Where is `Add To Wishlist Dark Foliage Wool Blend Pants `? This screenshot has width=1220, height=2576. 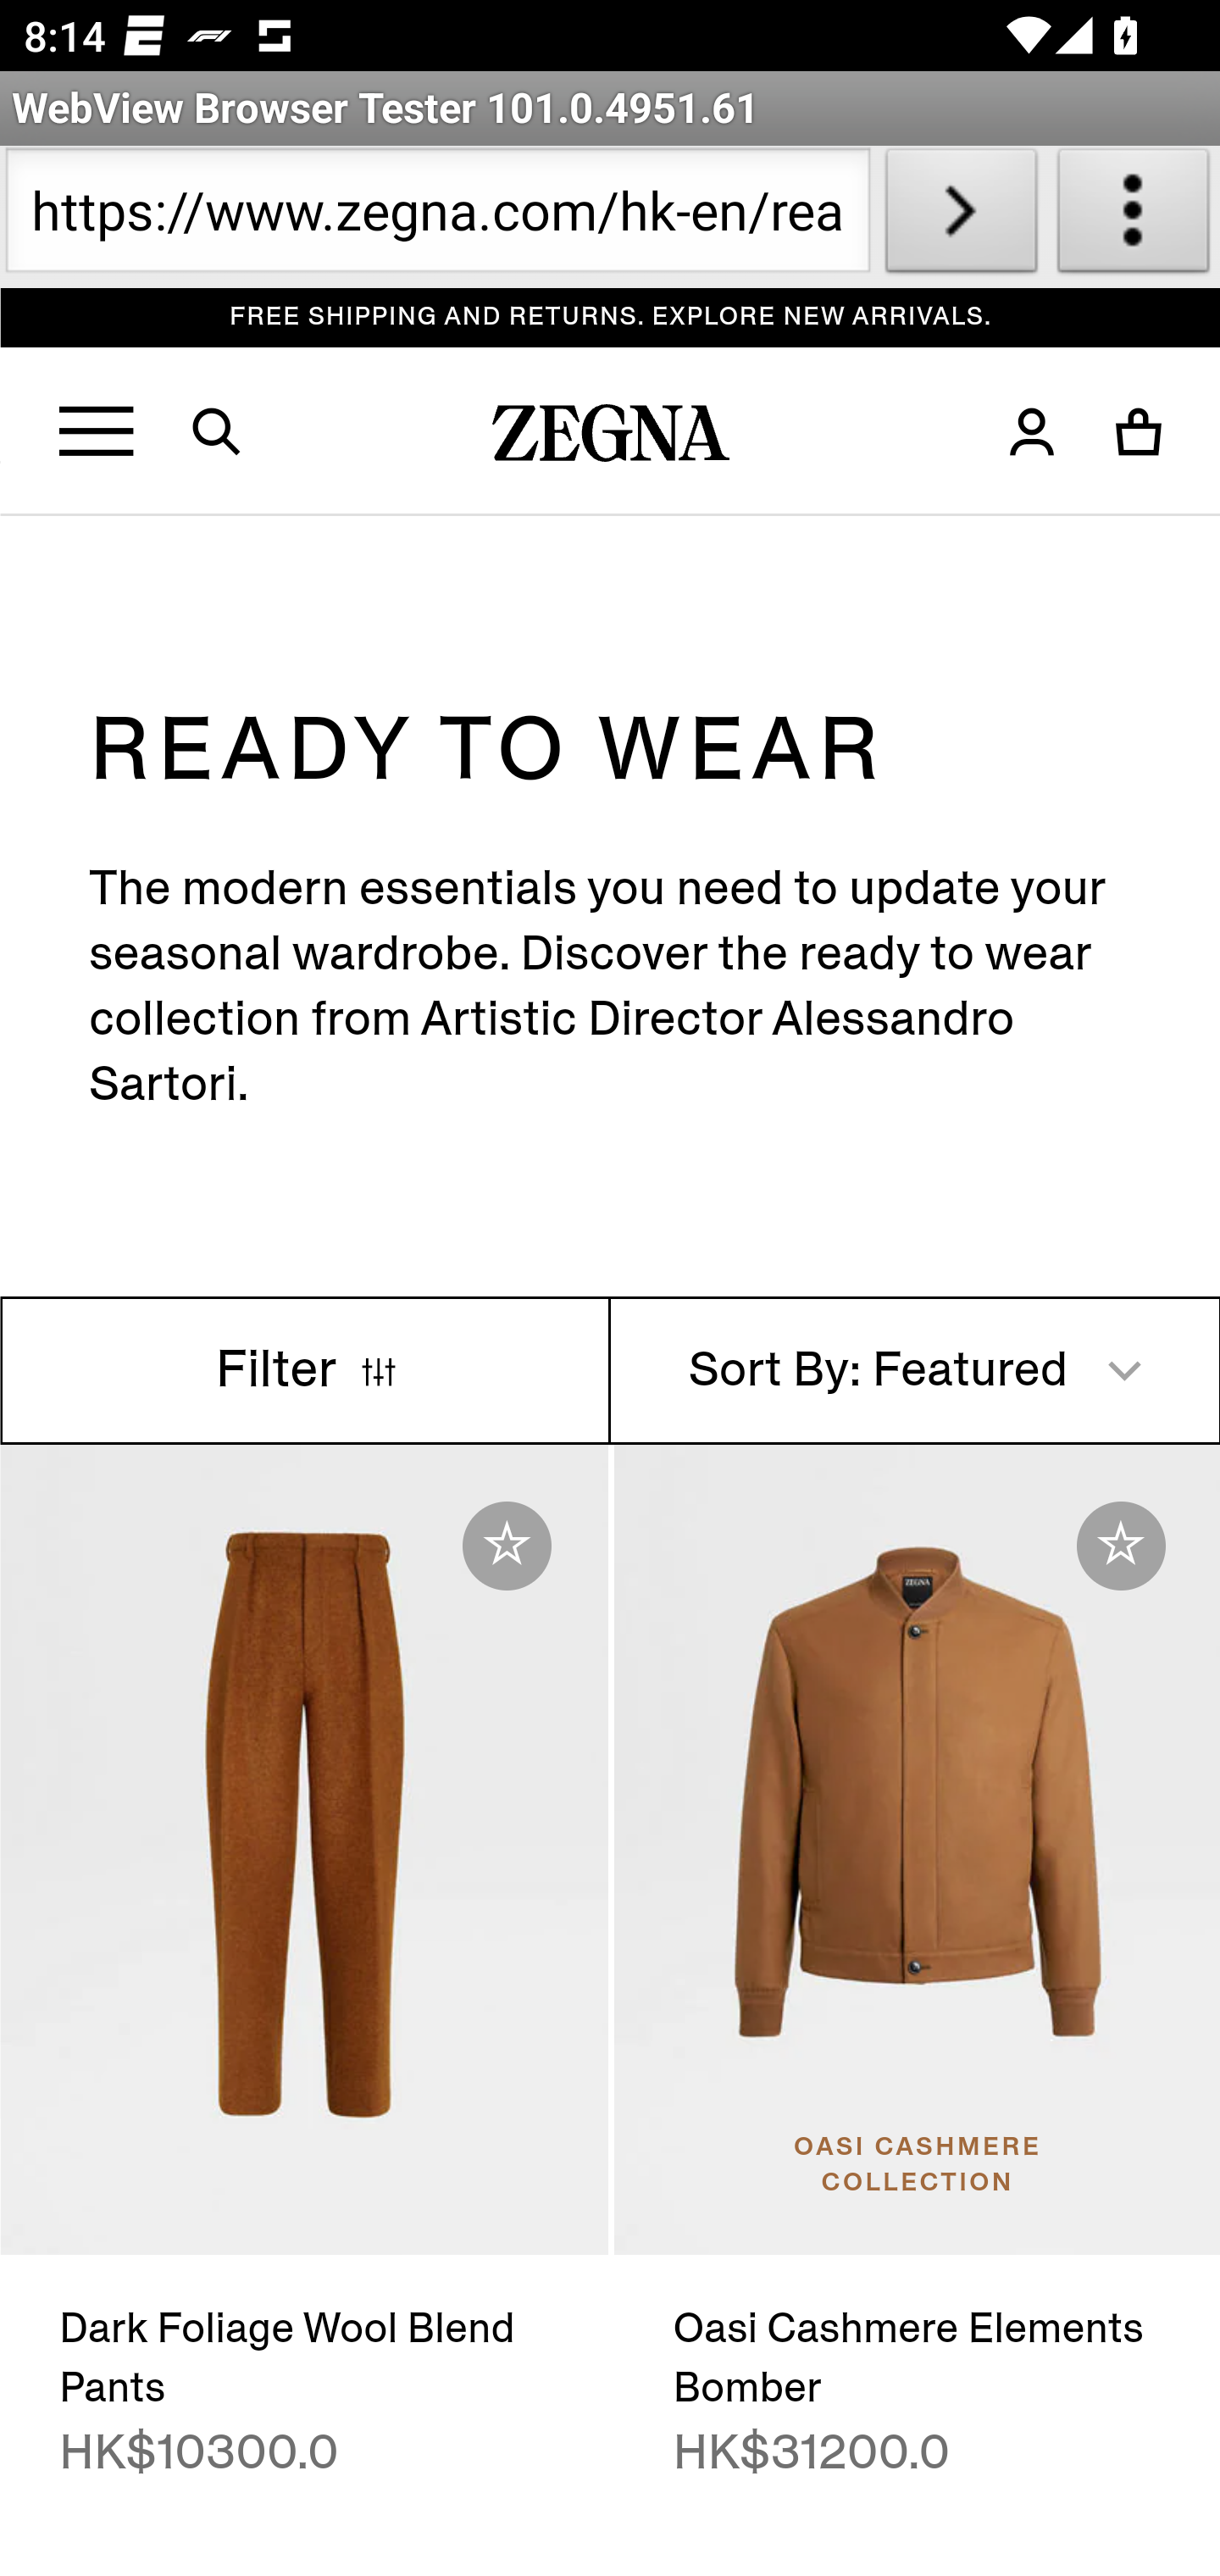
Add To Wishlist Dark Foliage Wool Blend Pants  is located at coordinates (507, 1546).